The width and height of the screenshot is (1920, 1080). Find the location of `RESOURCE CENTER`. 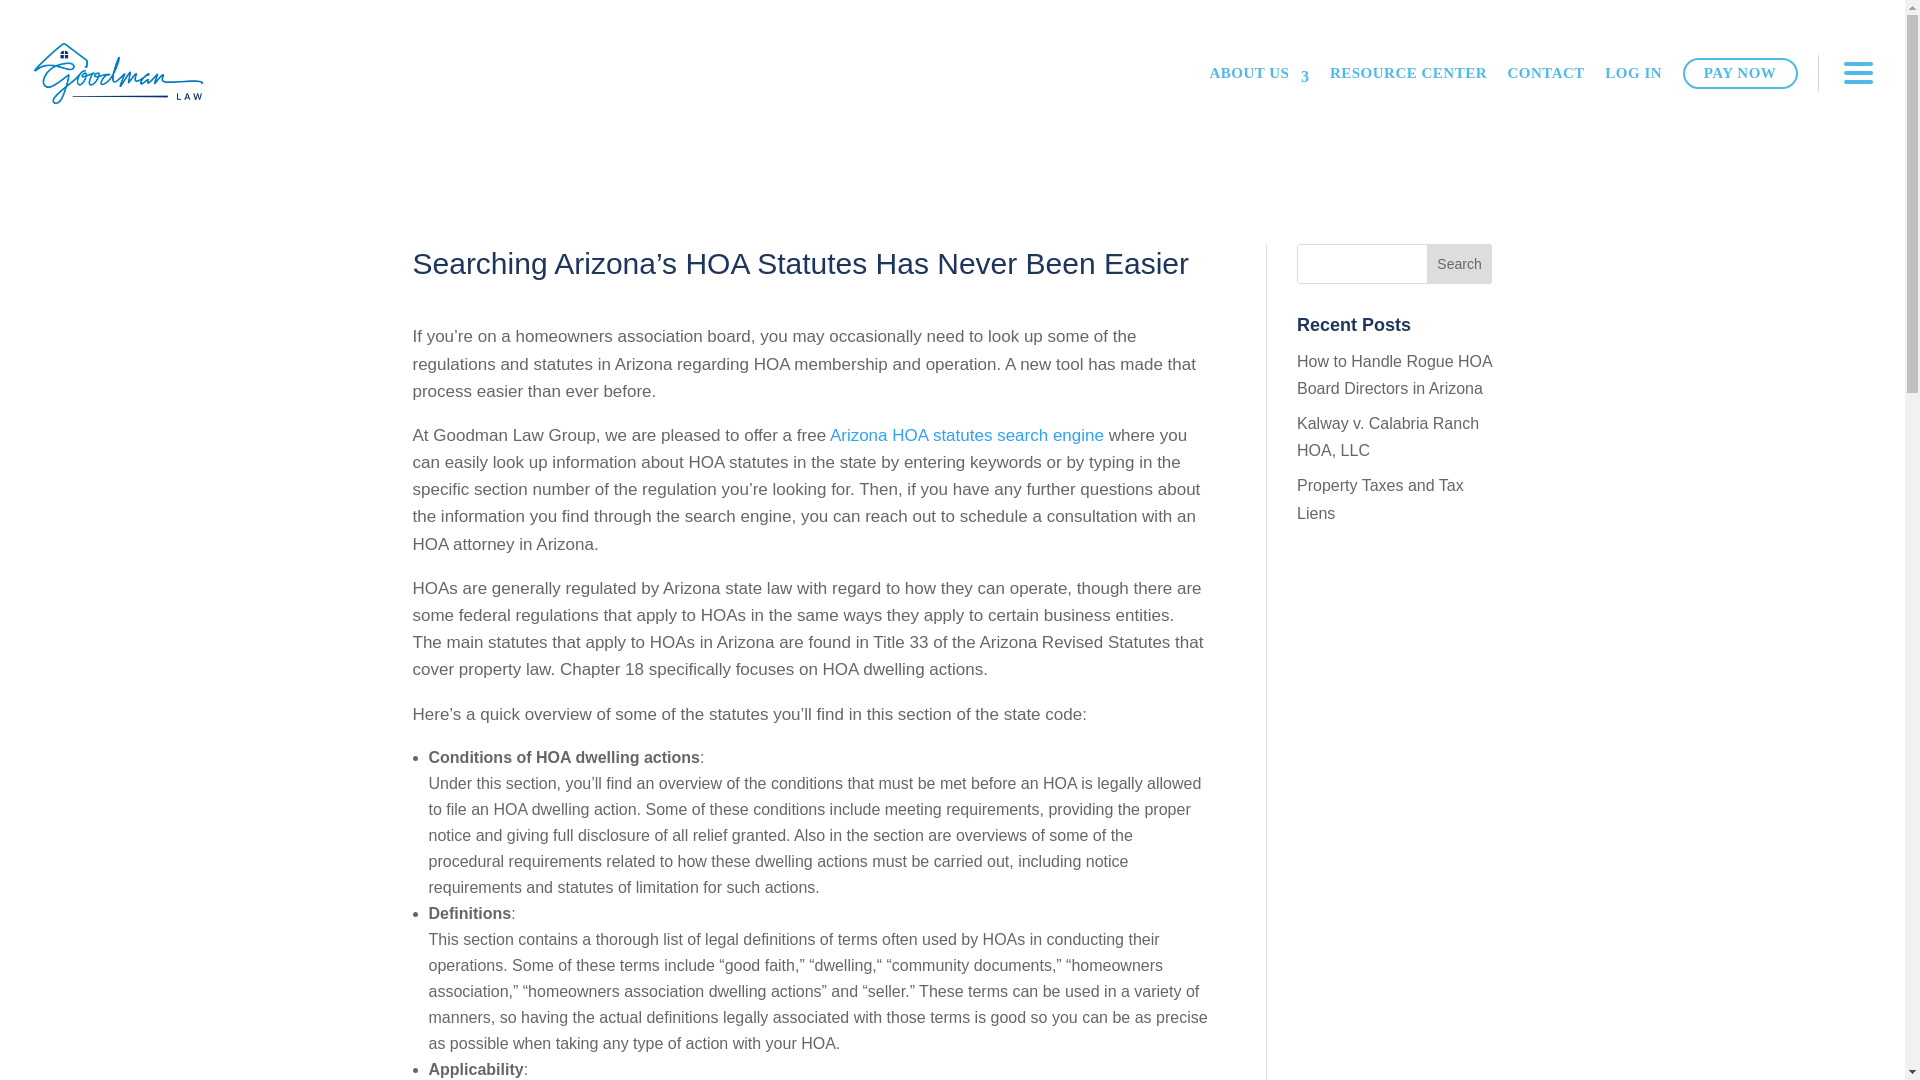

RESOURCE CENTER is located at coordinates (1408, 74).